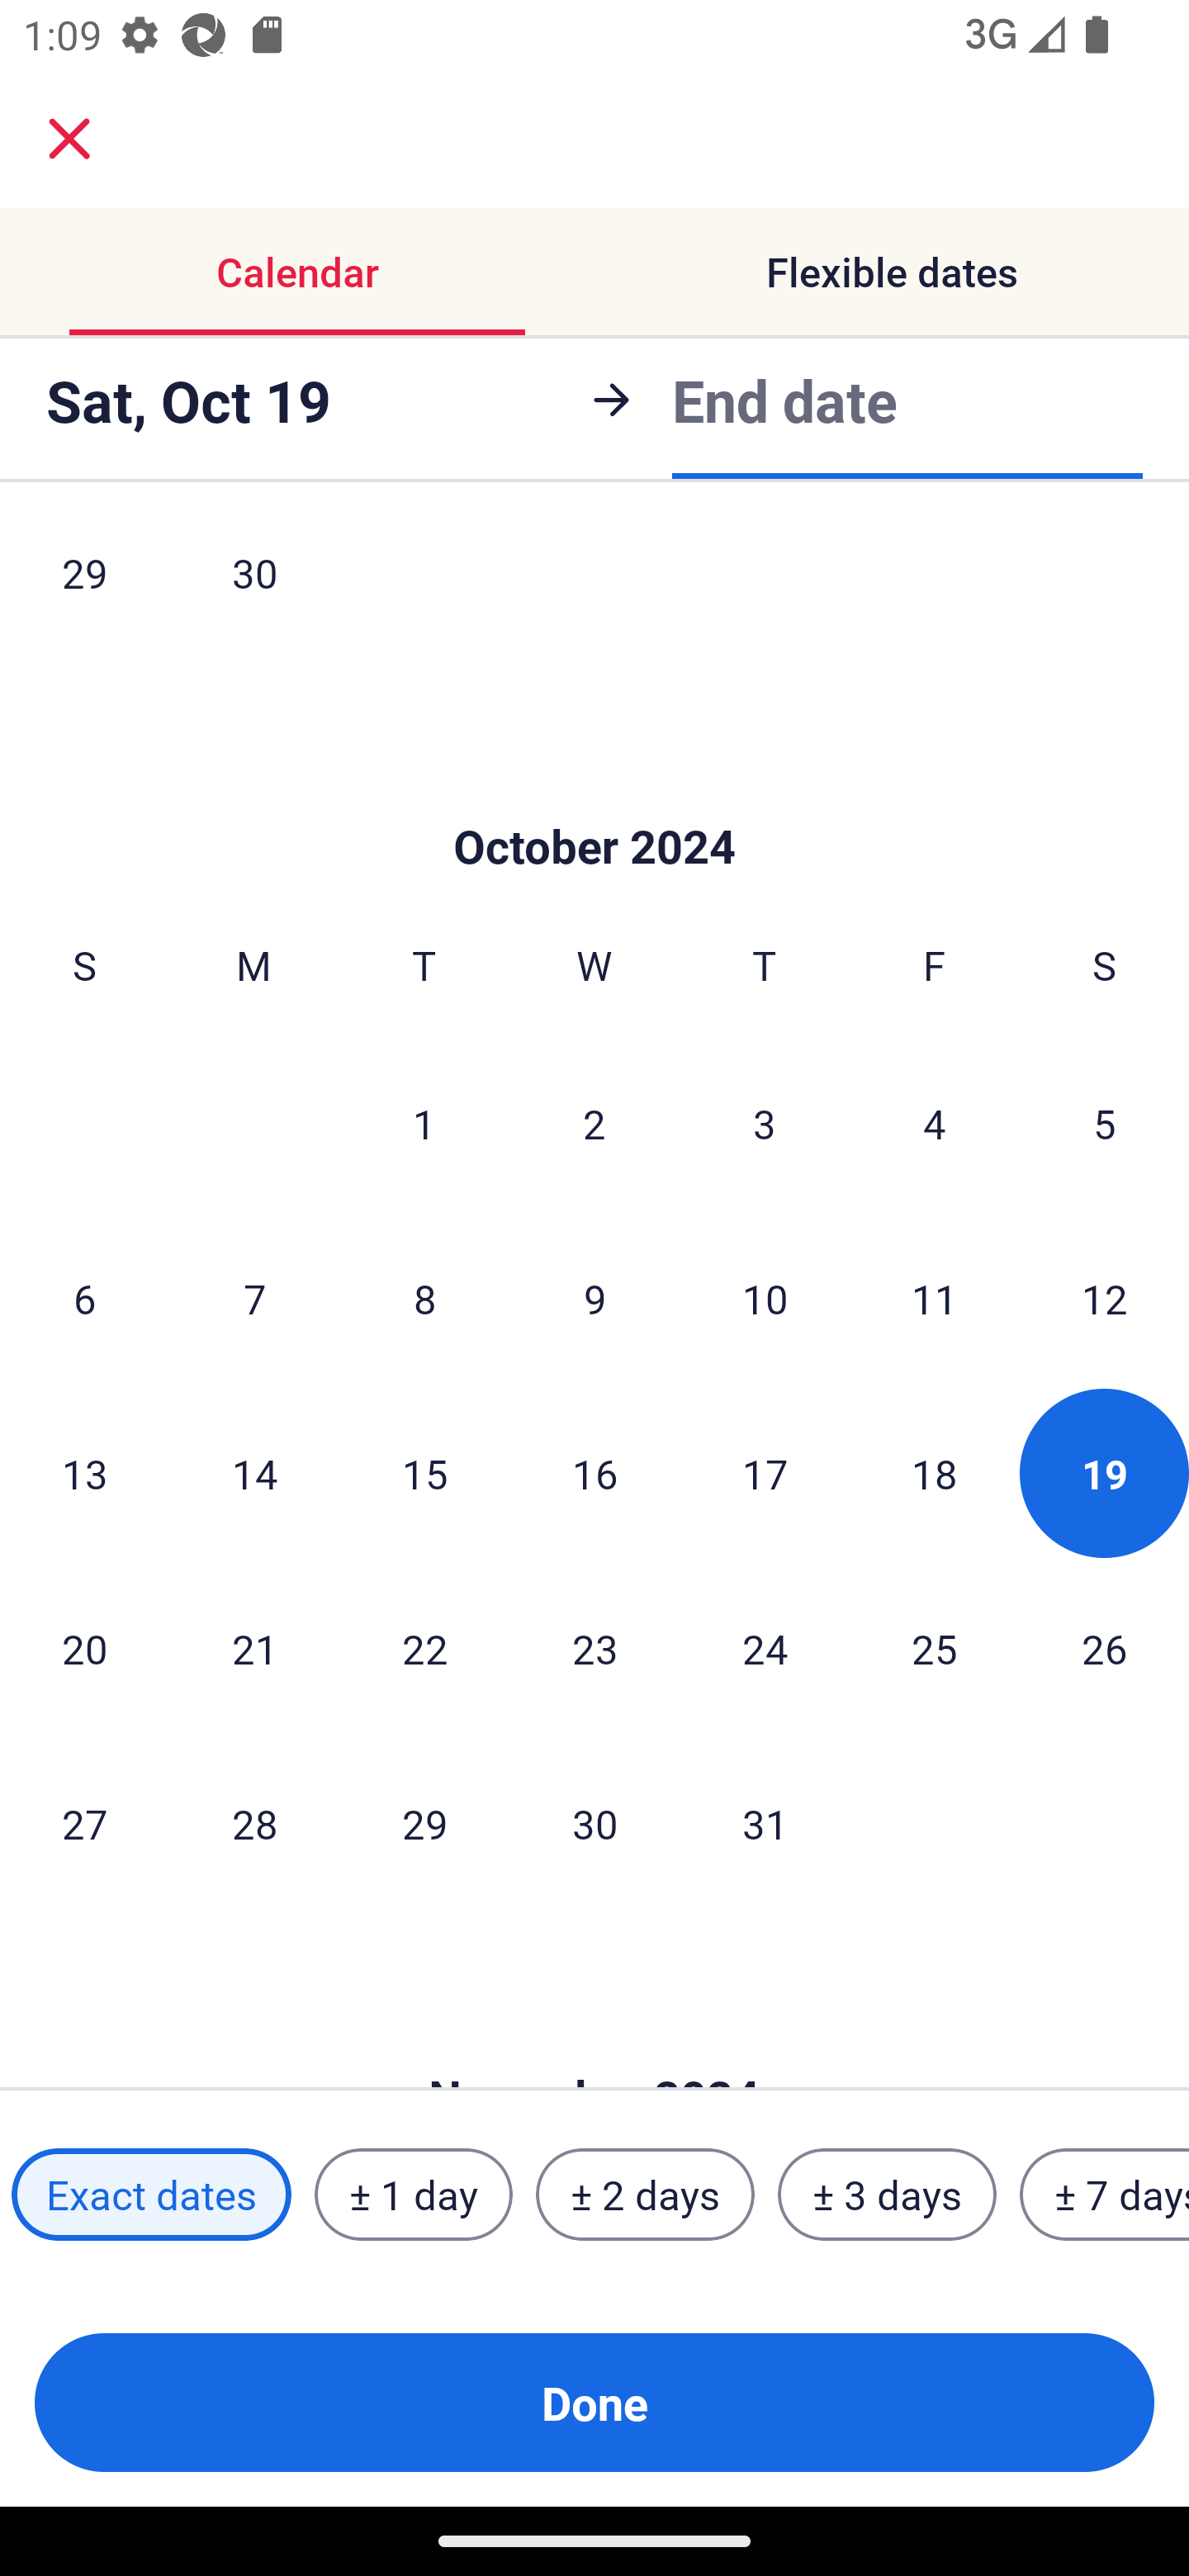  What do you see at coordinates (254, 1298) in the screenshot?
I see `7 Monday, October 7, 2024` at bounding box center [254, 1298].